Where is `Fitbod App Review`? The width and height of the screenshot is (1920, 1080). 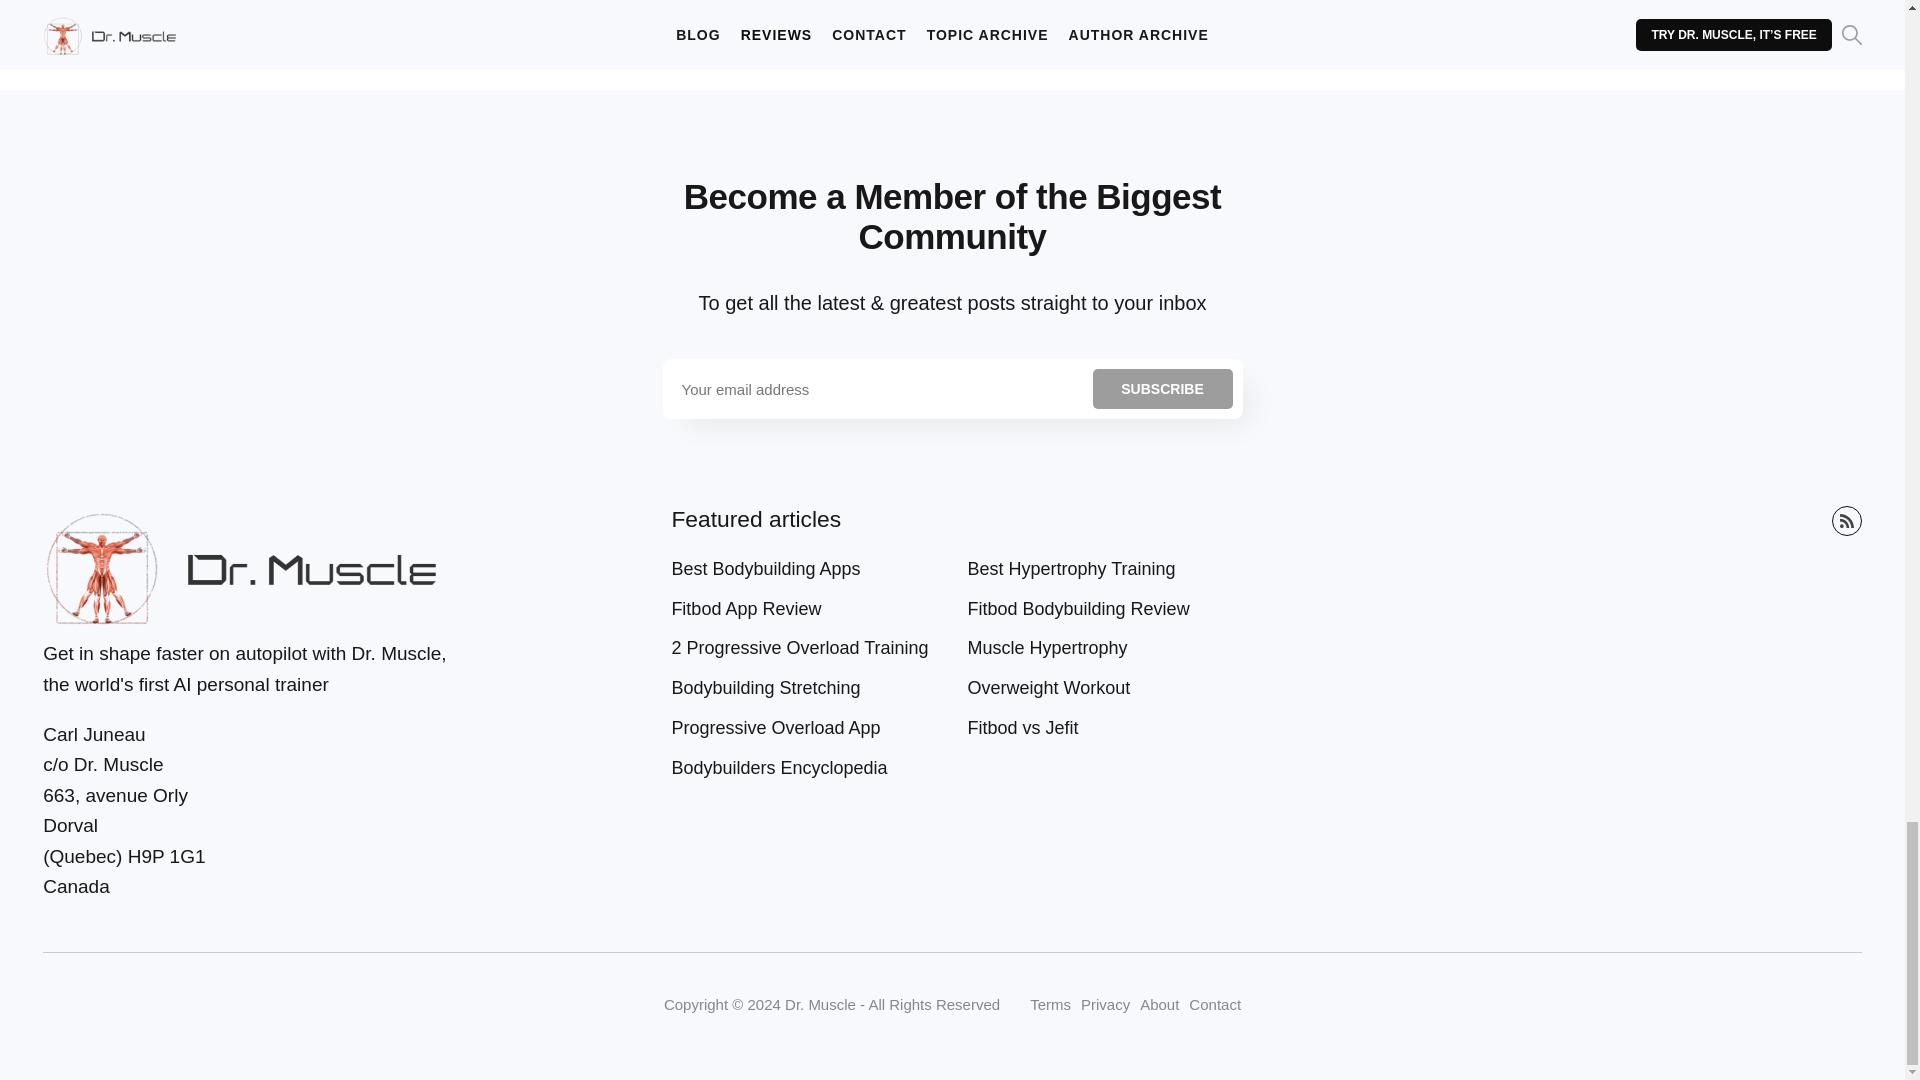
Fitbod App Review is located at coordinates (750, 609).